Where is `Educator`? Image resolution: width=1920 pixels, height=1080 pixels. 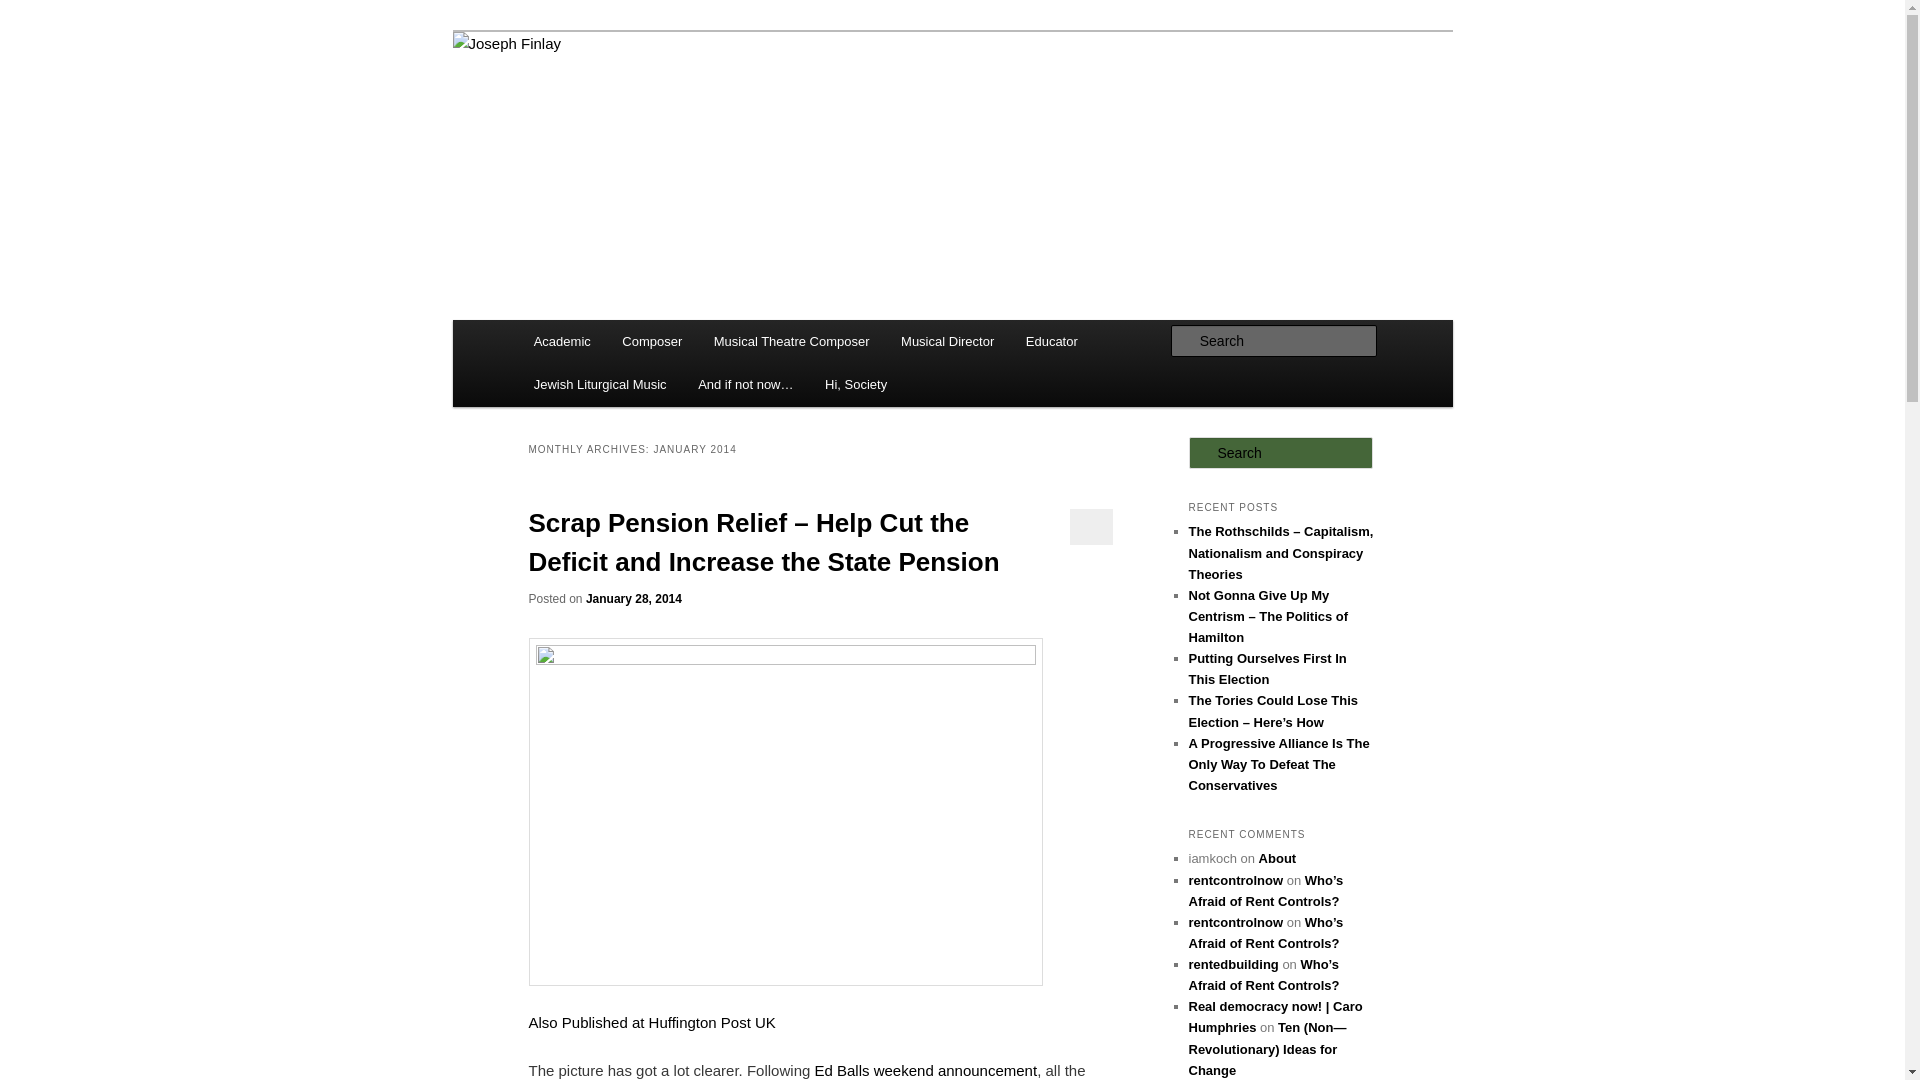
Educator is located at coordinates (1052, 340).